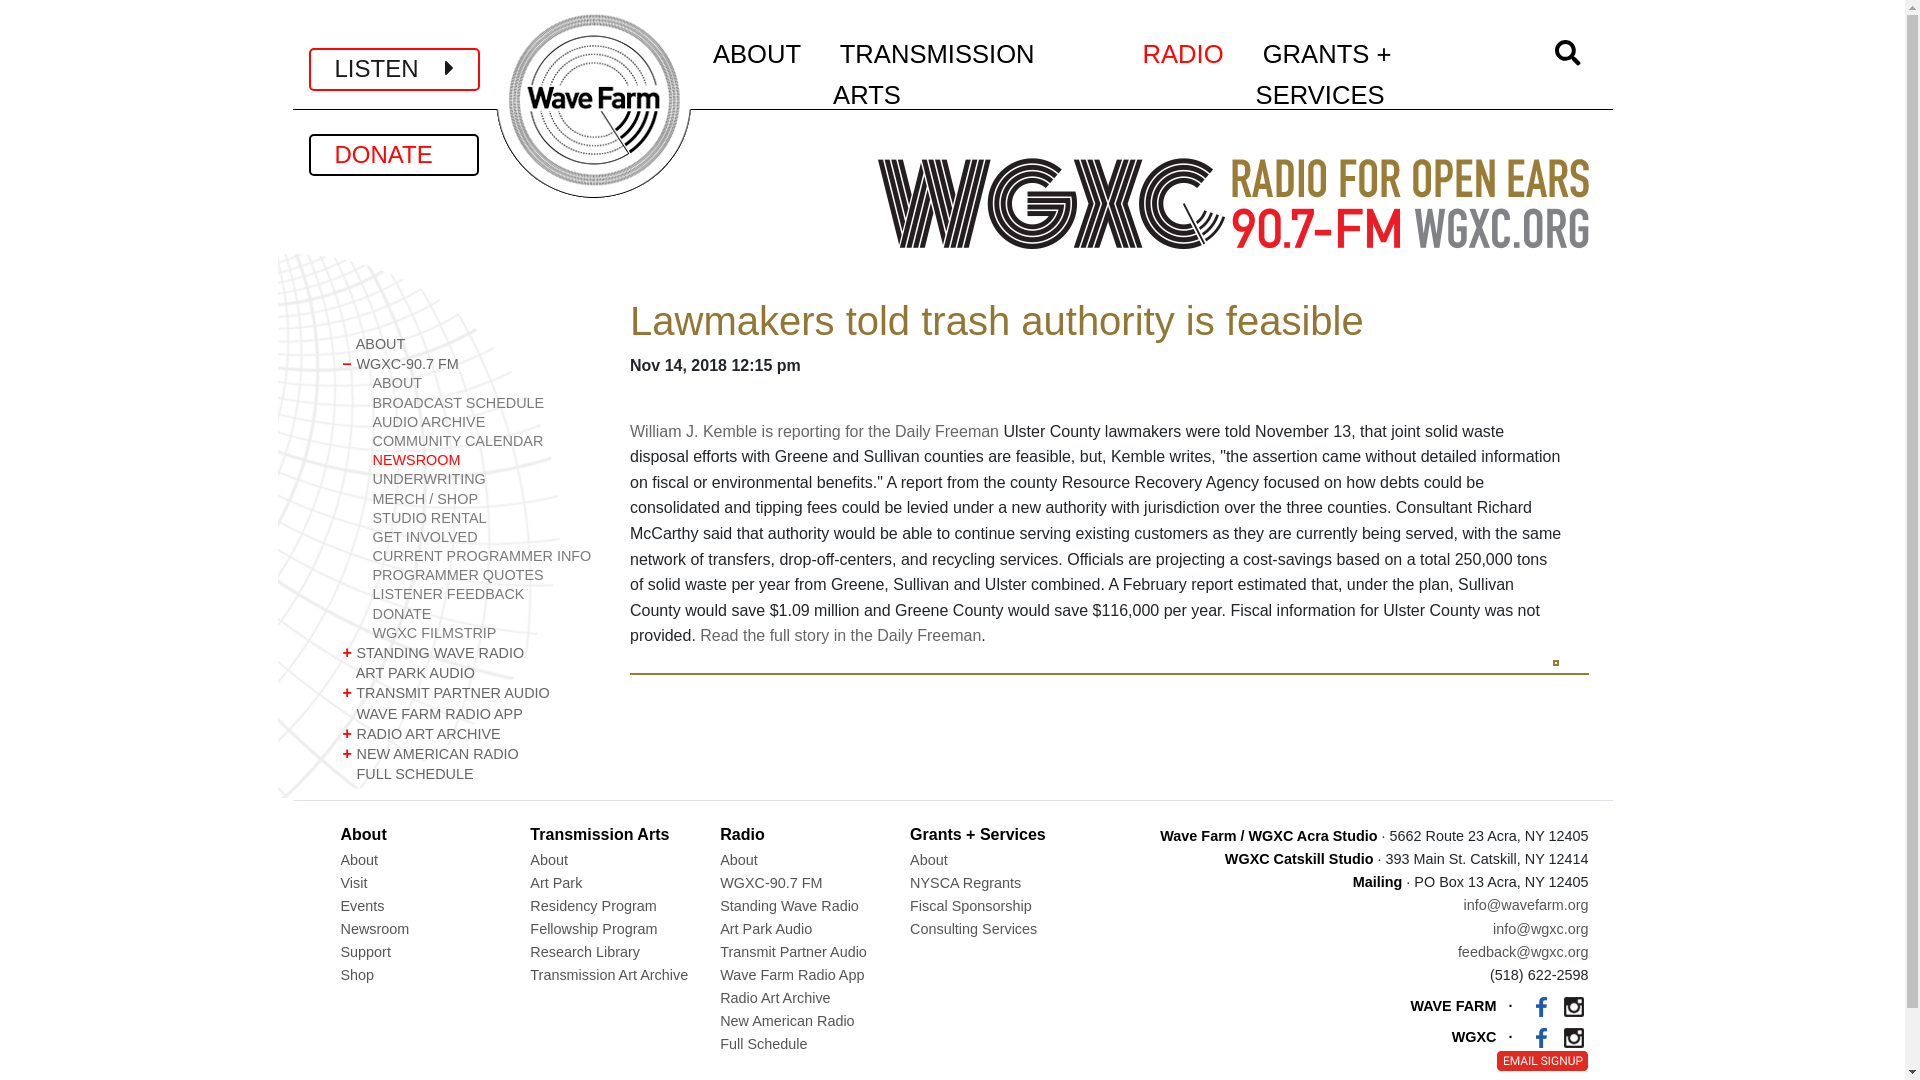 This screenshot has height=1080, width=1920. I want to click on ABOUT, so click(484, 383).